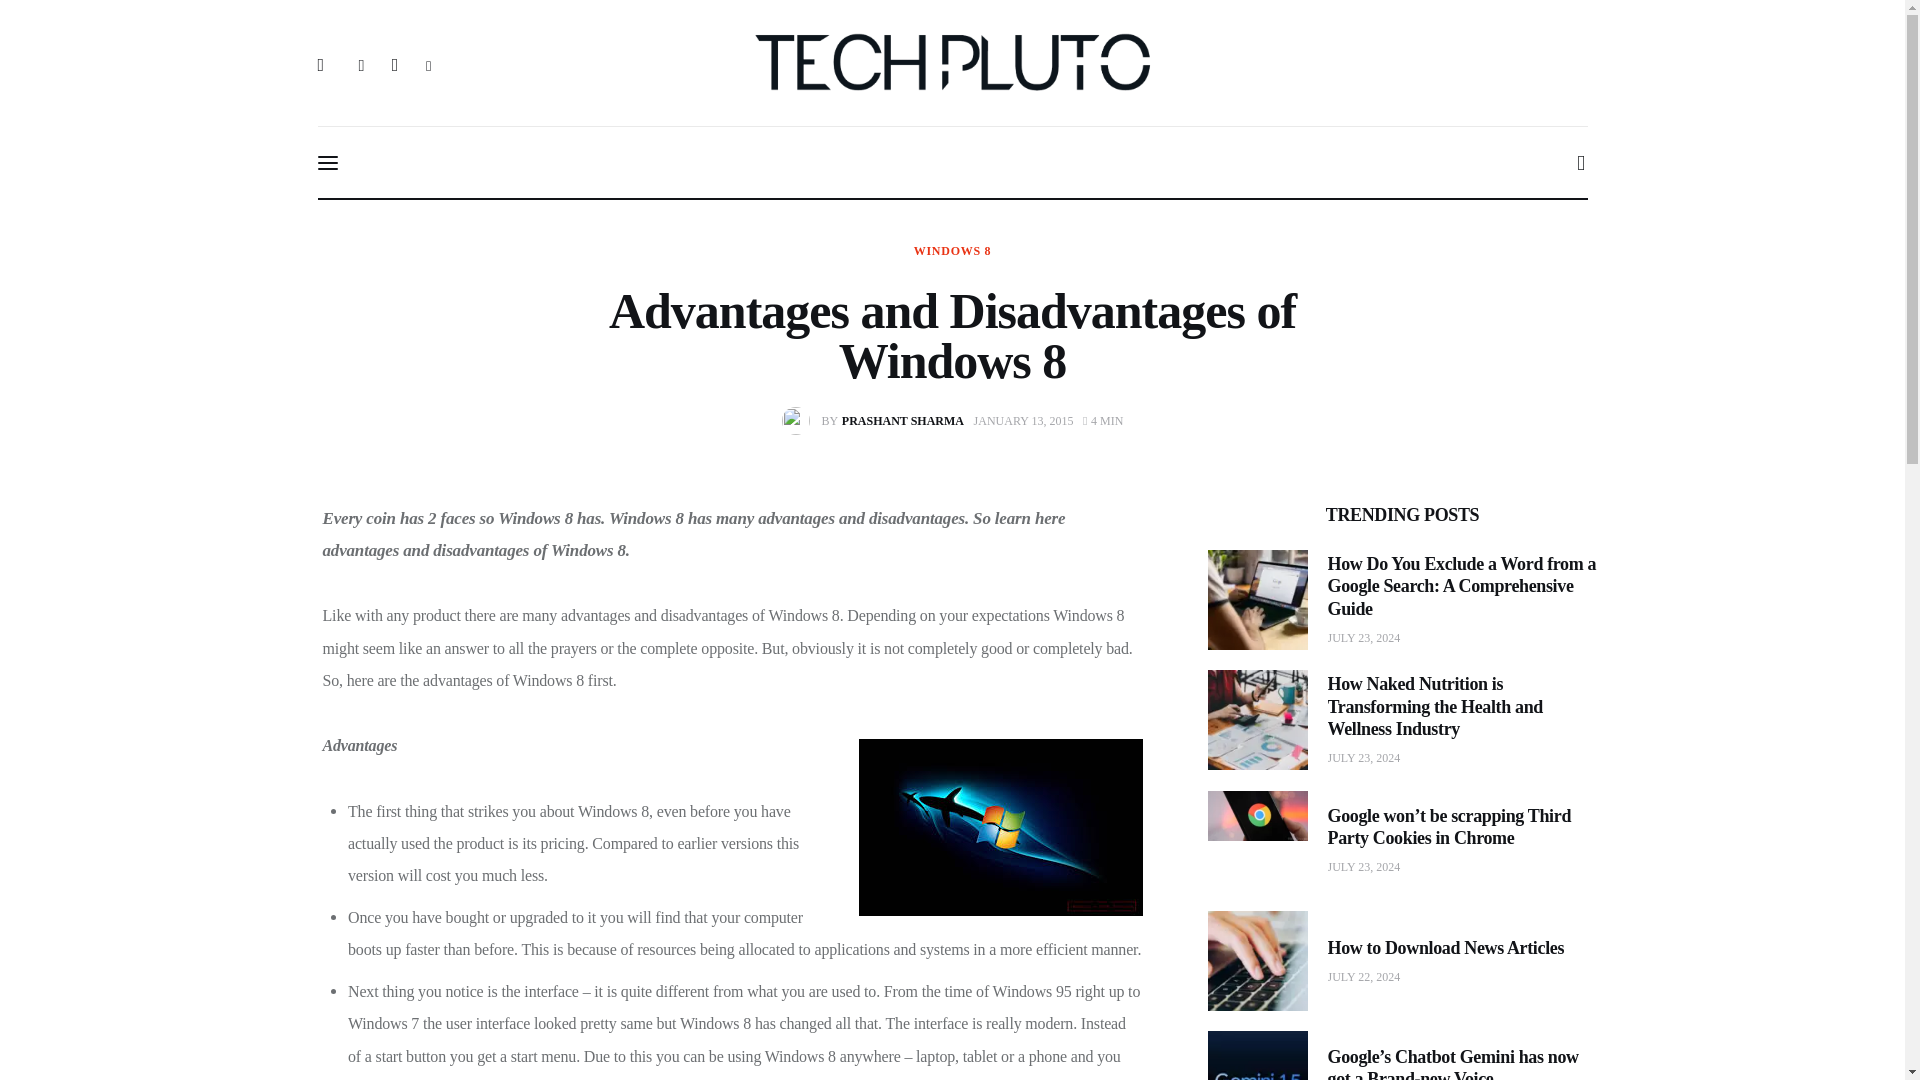 Image resolution: width=1920 pixels, height=1080 pixels. I want to click on 4 MIN, so click(1102, 420).